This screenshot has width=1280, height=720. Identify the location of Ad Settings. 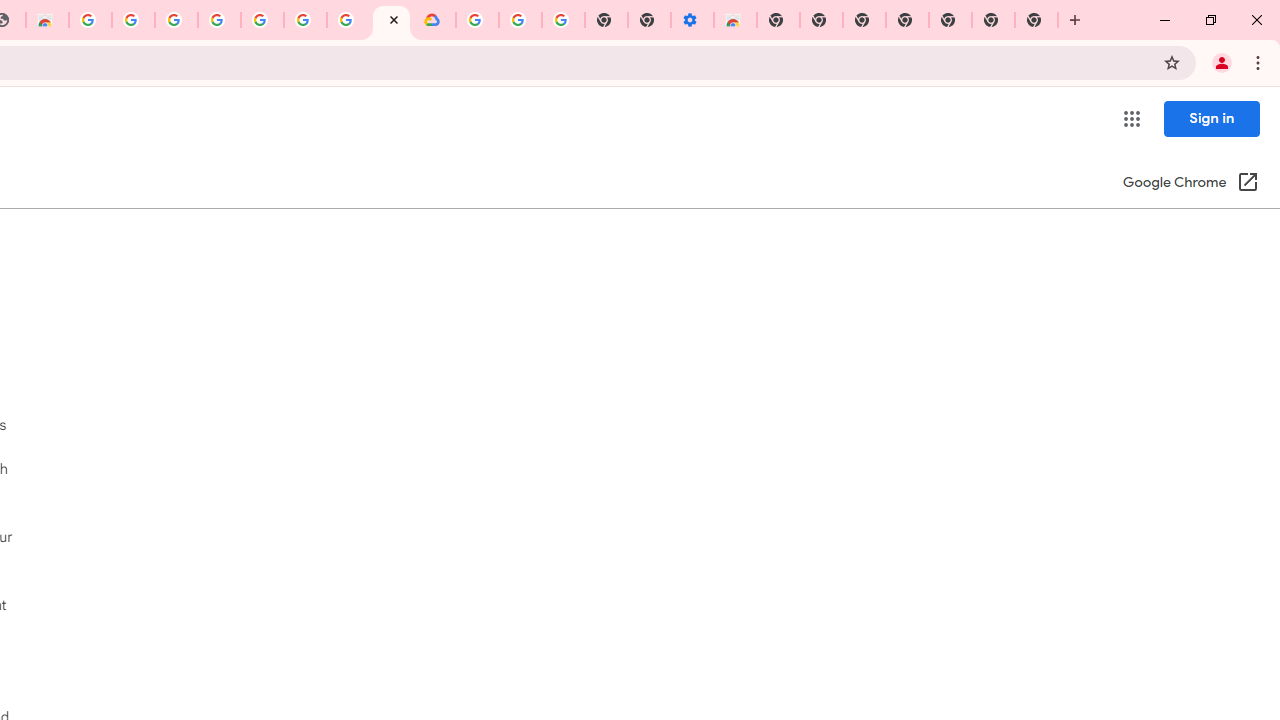
(176, 20).